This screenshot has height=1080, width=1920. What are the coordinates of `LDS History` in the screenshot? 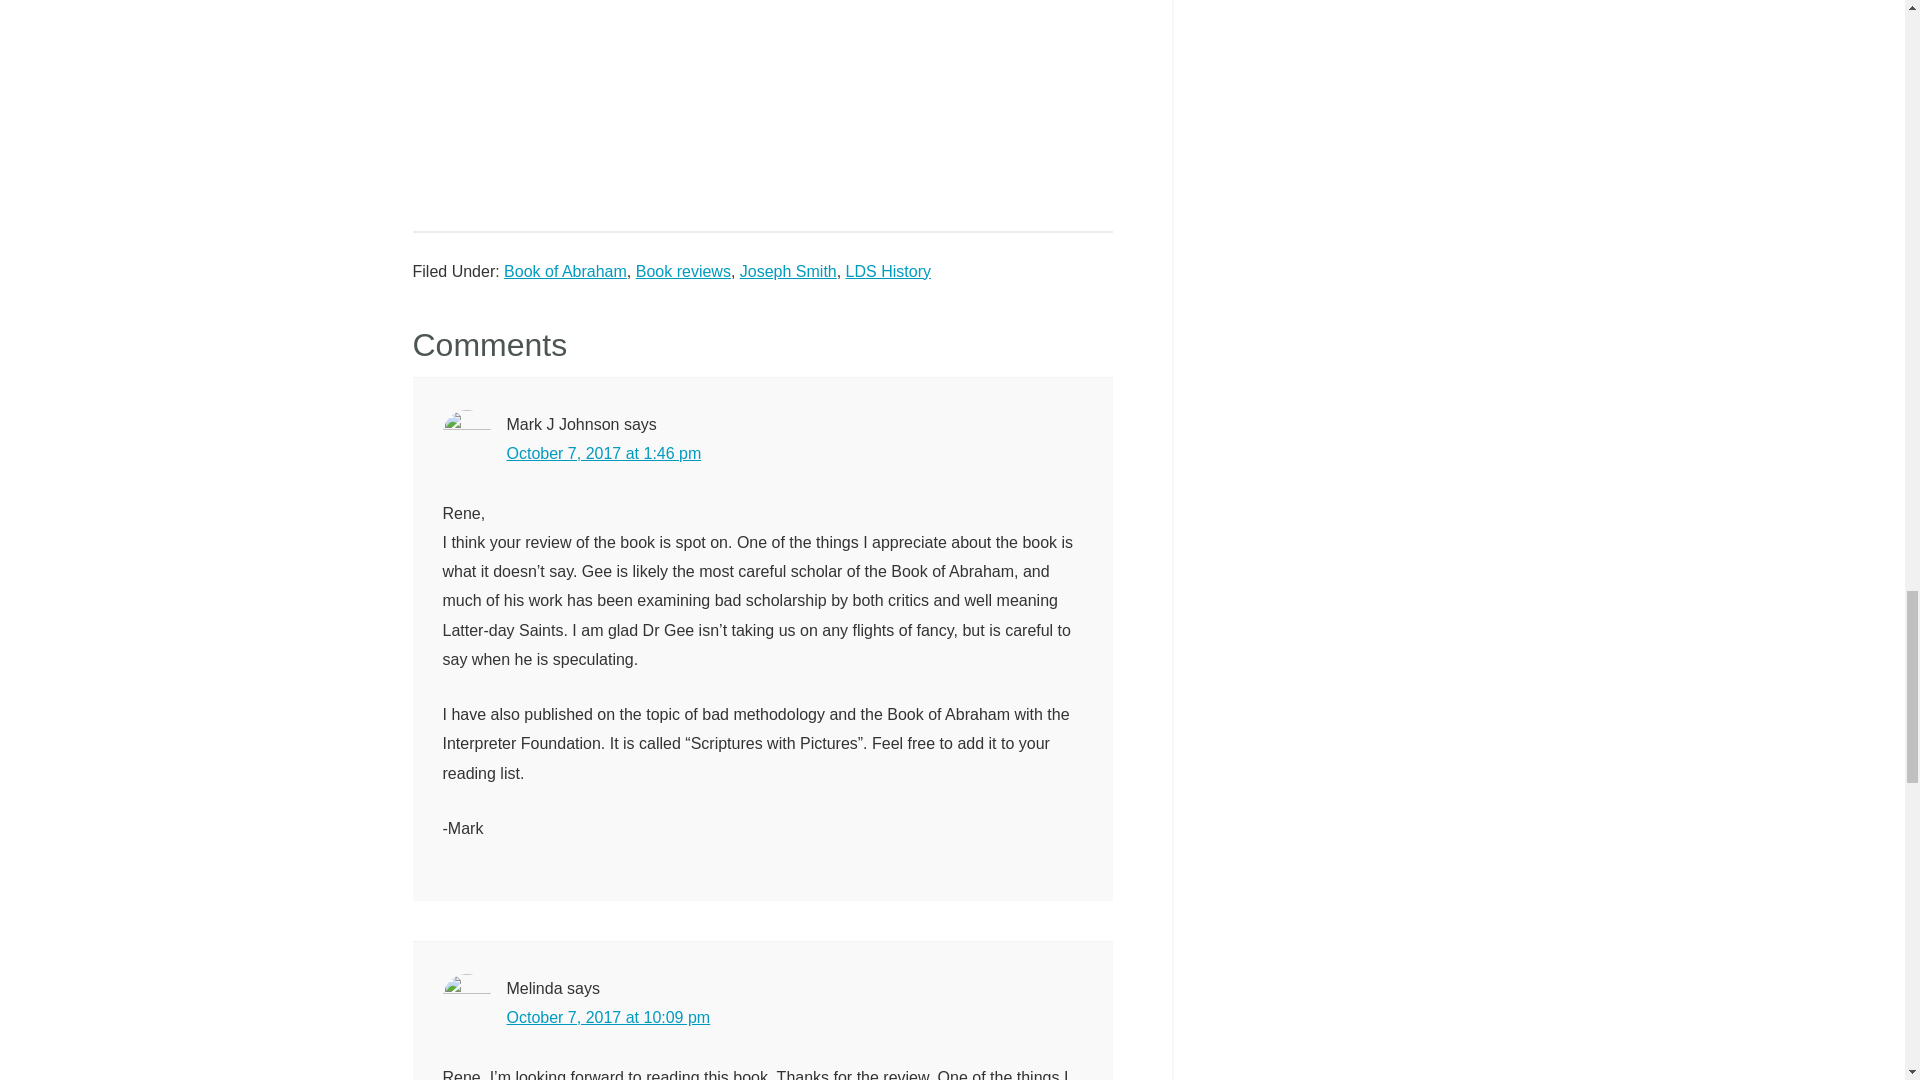 It's located at (888, 271).